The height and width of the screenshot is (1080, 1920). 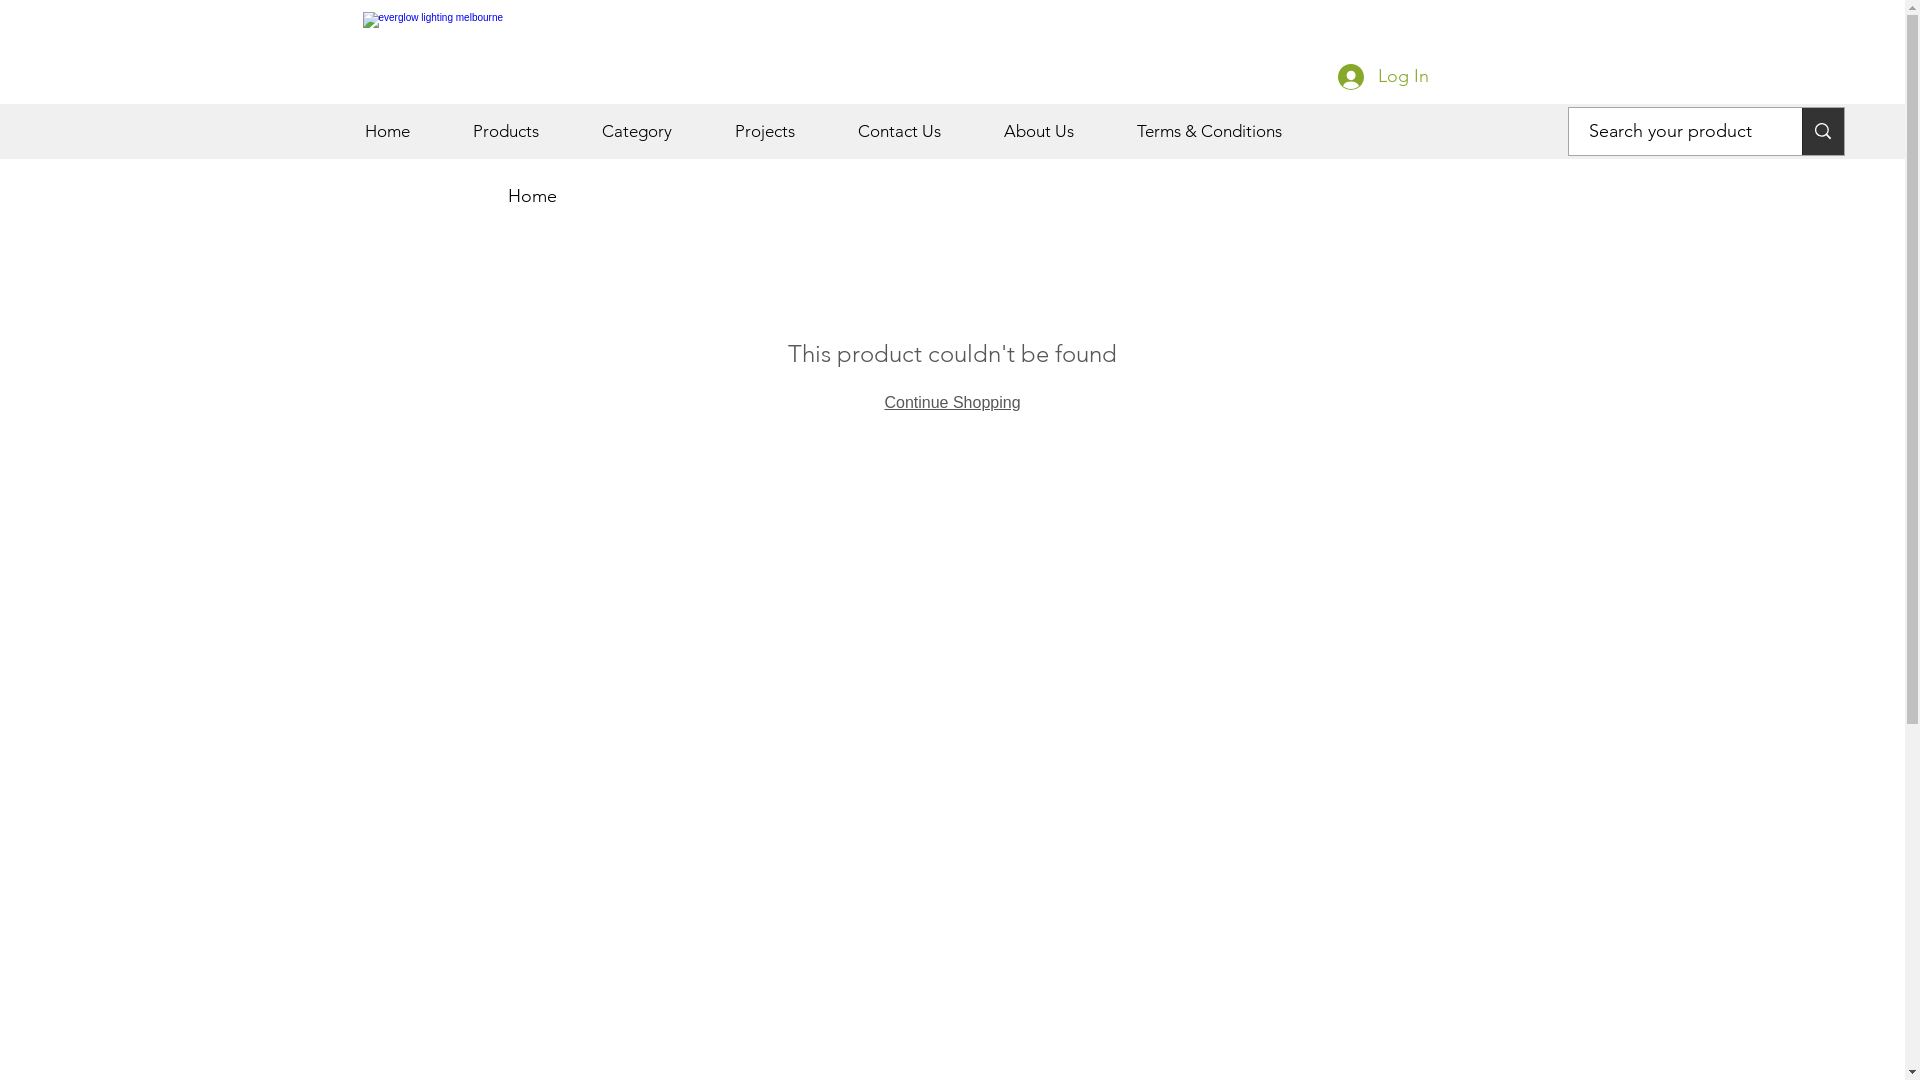 What do you see at coordinates (1230, 132) in the screenshot?
I see `Terms & Conditions` at bounding box center [1230, 132].